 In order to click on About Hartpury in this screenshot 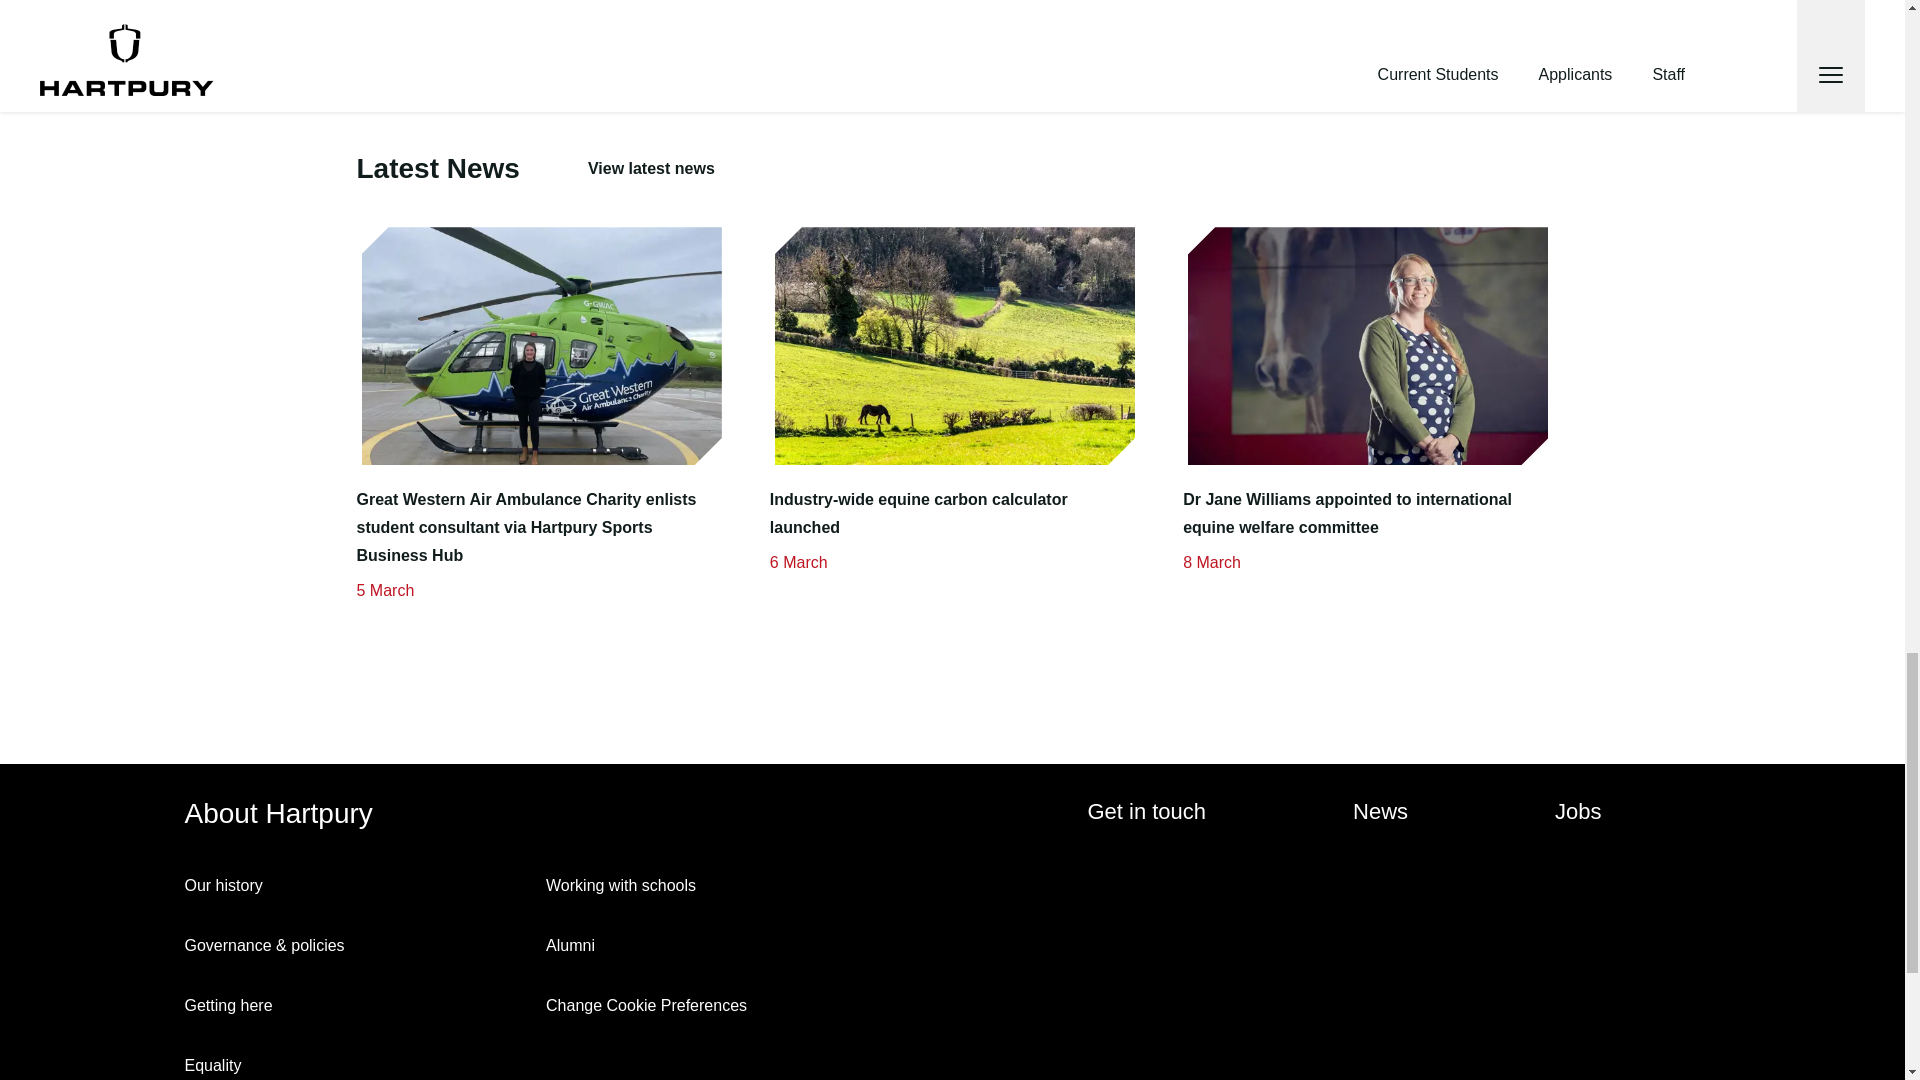, I will do `click(286, 813)`.